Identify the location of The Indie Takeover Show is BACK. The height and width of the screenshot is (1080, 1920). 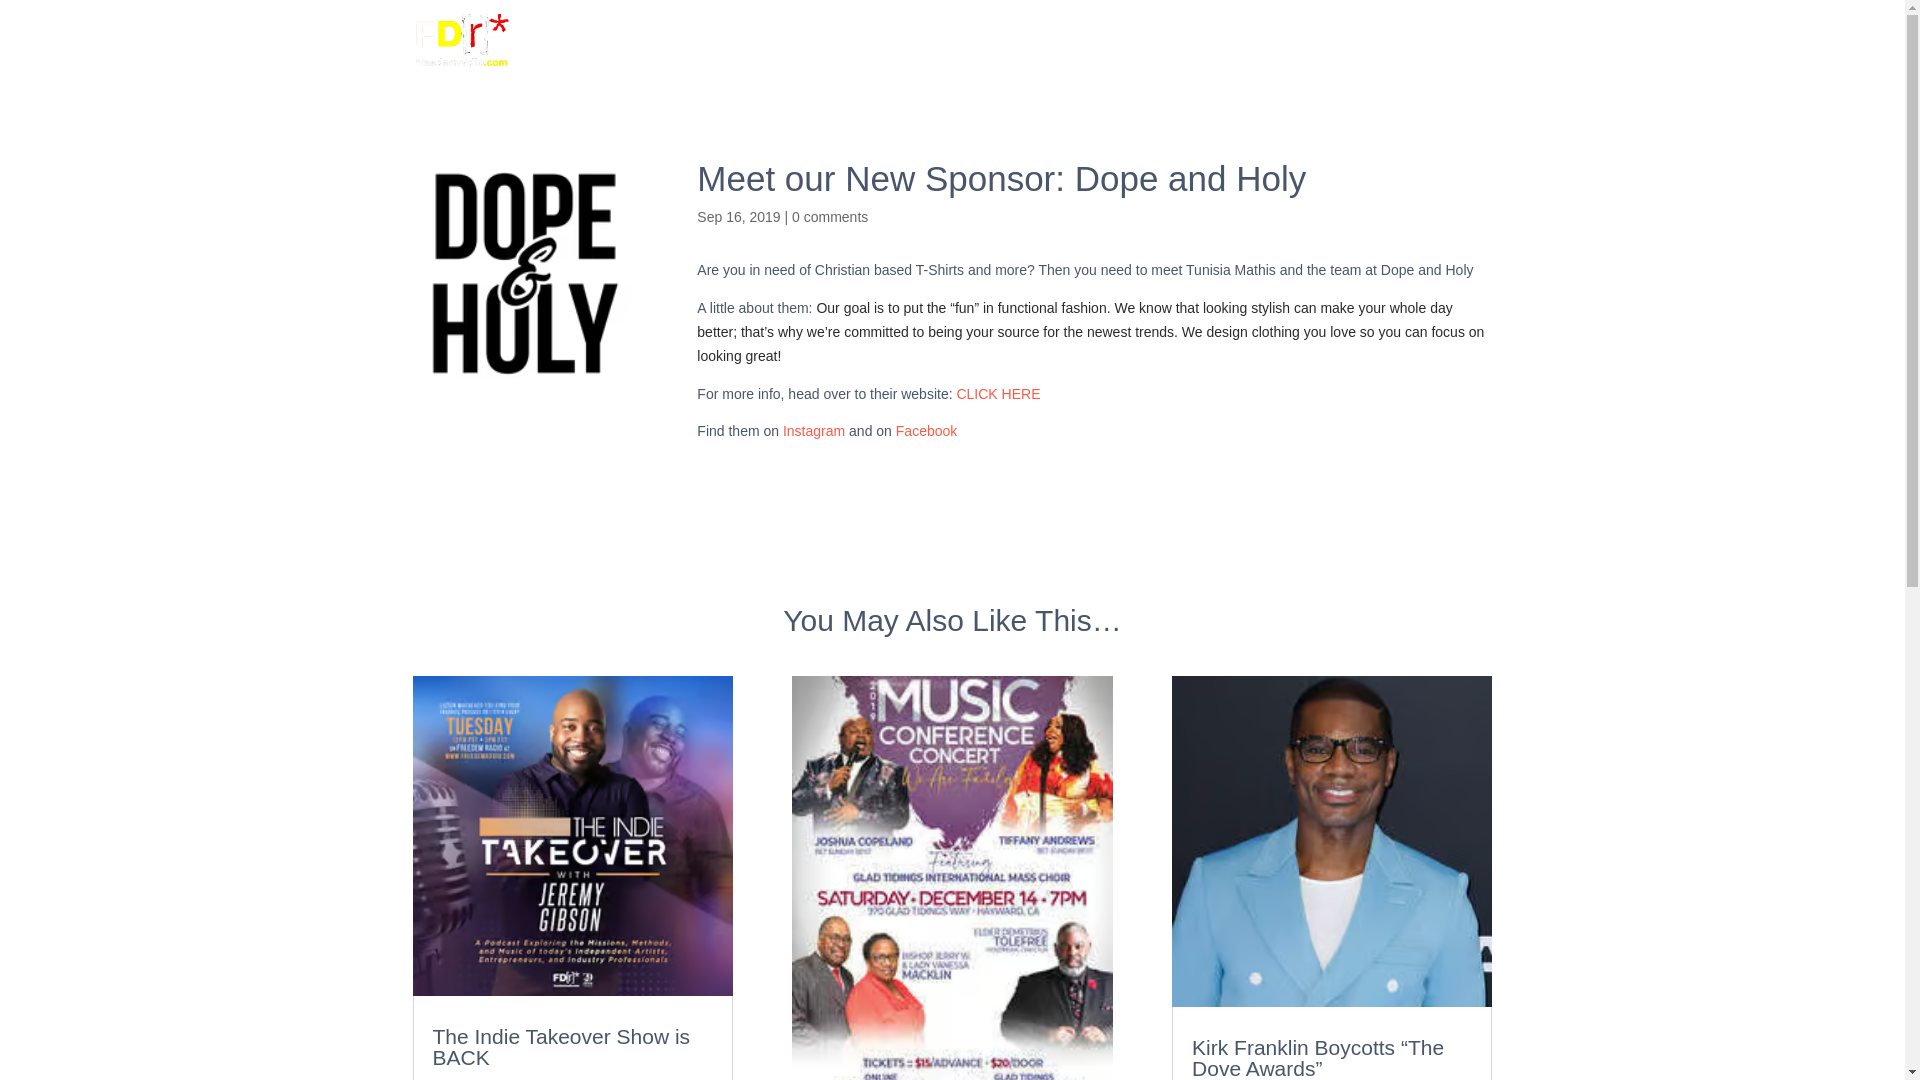
(560, 1046).